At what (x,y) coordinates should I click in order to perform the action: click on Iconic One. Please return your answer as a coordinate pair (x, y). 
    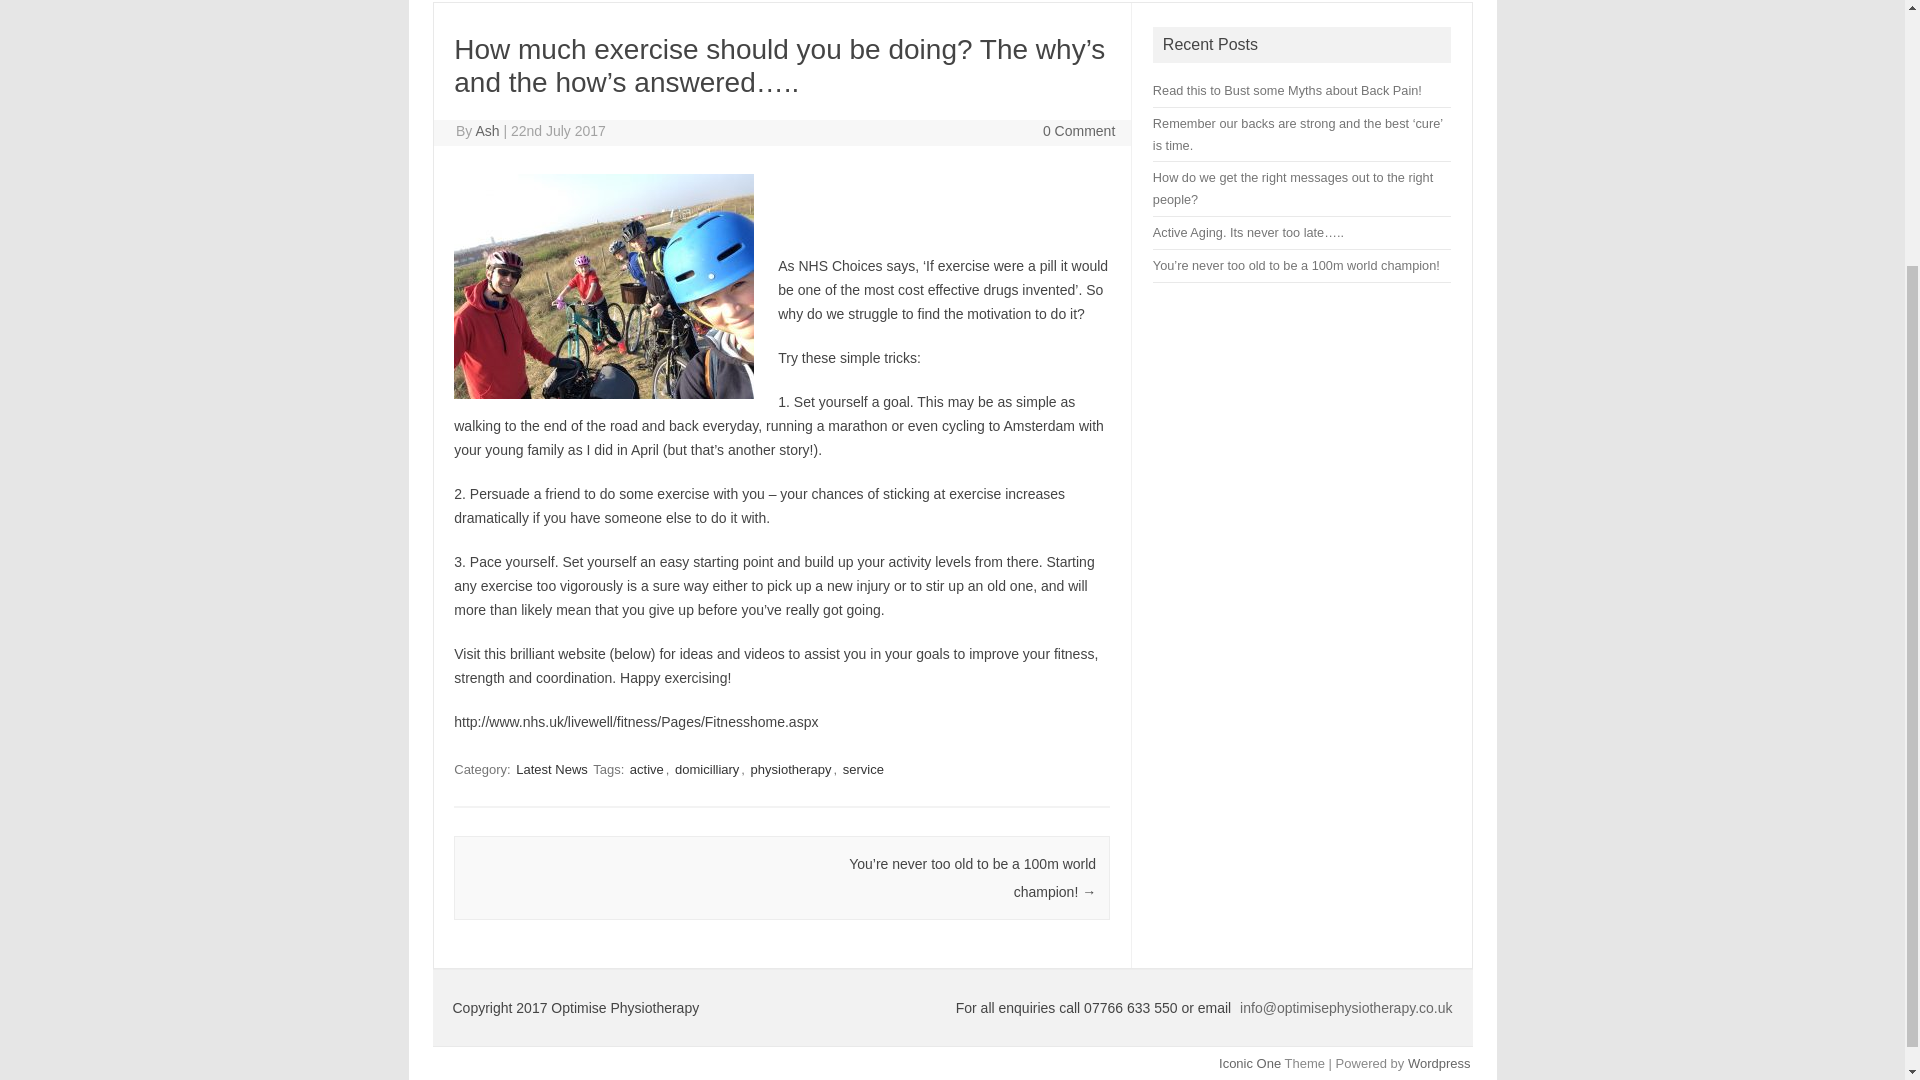
    Looking at the image, I should click on (1250, 1064).